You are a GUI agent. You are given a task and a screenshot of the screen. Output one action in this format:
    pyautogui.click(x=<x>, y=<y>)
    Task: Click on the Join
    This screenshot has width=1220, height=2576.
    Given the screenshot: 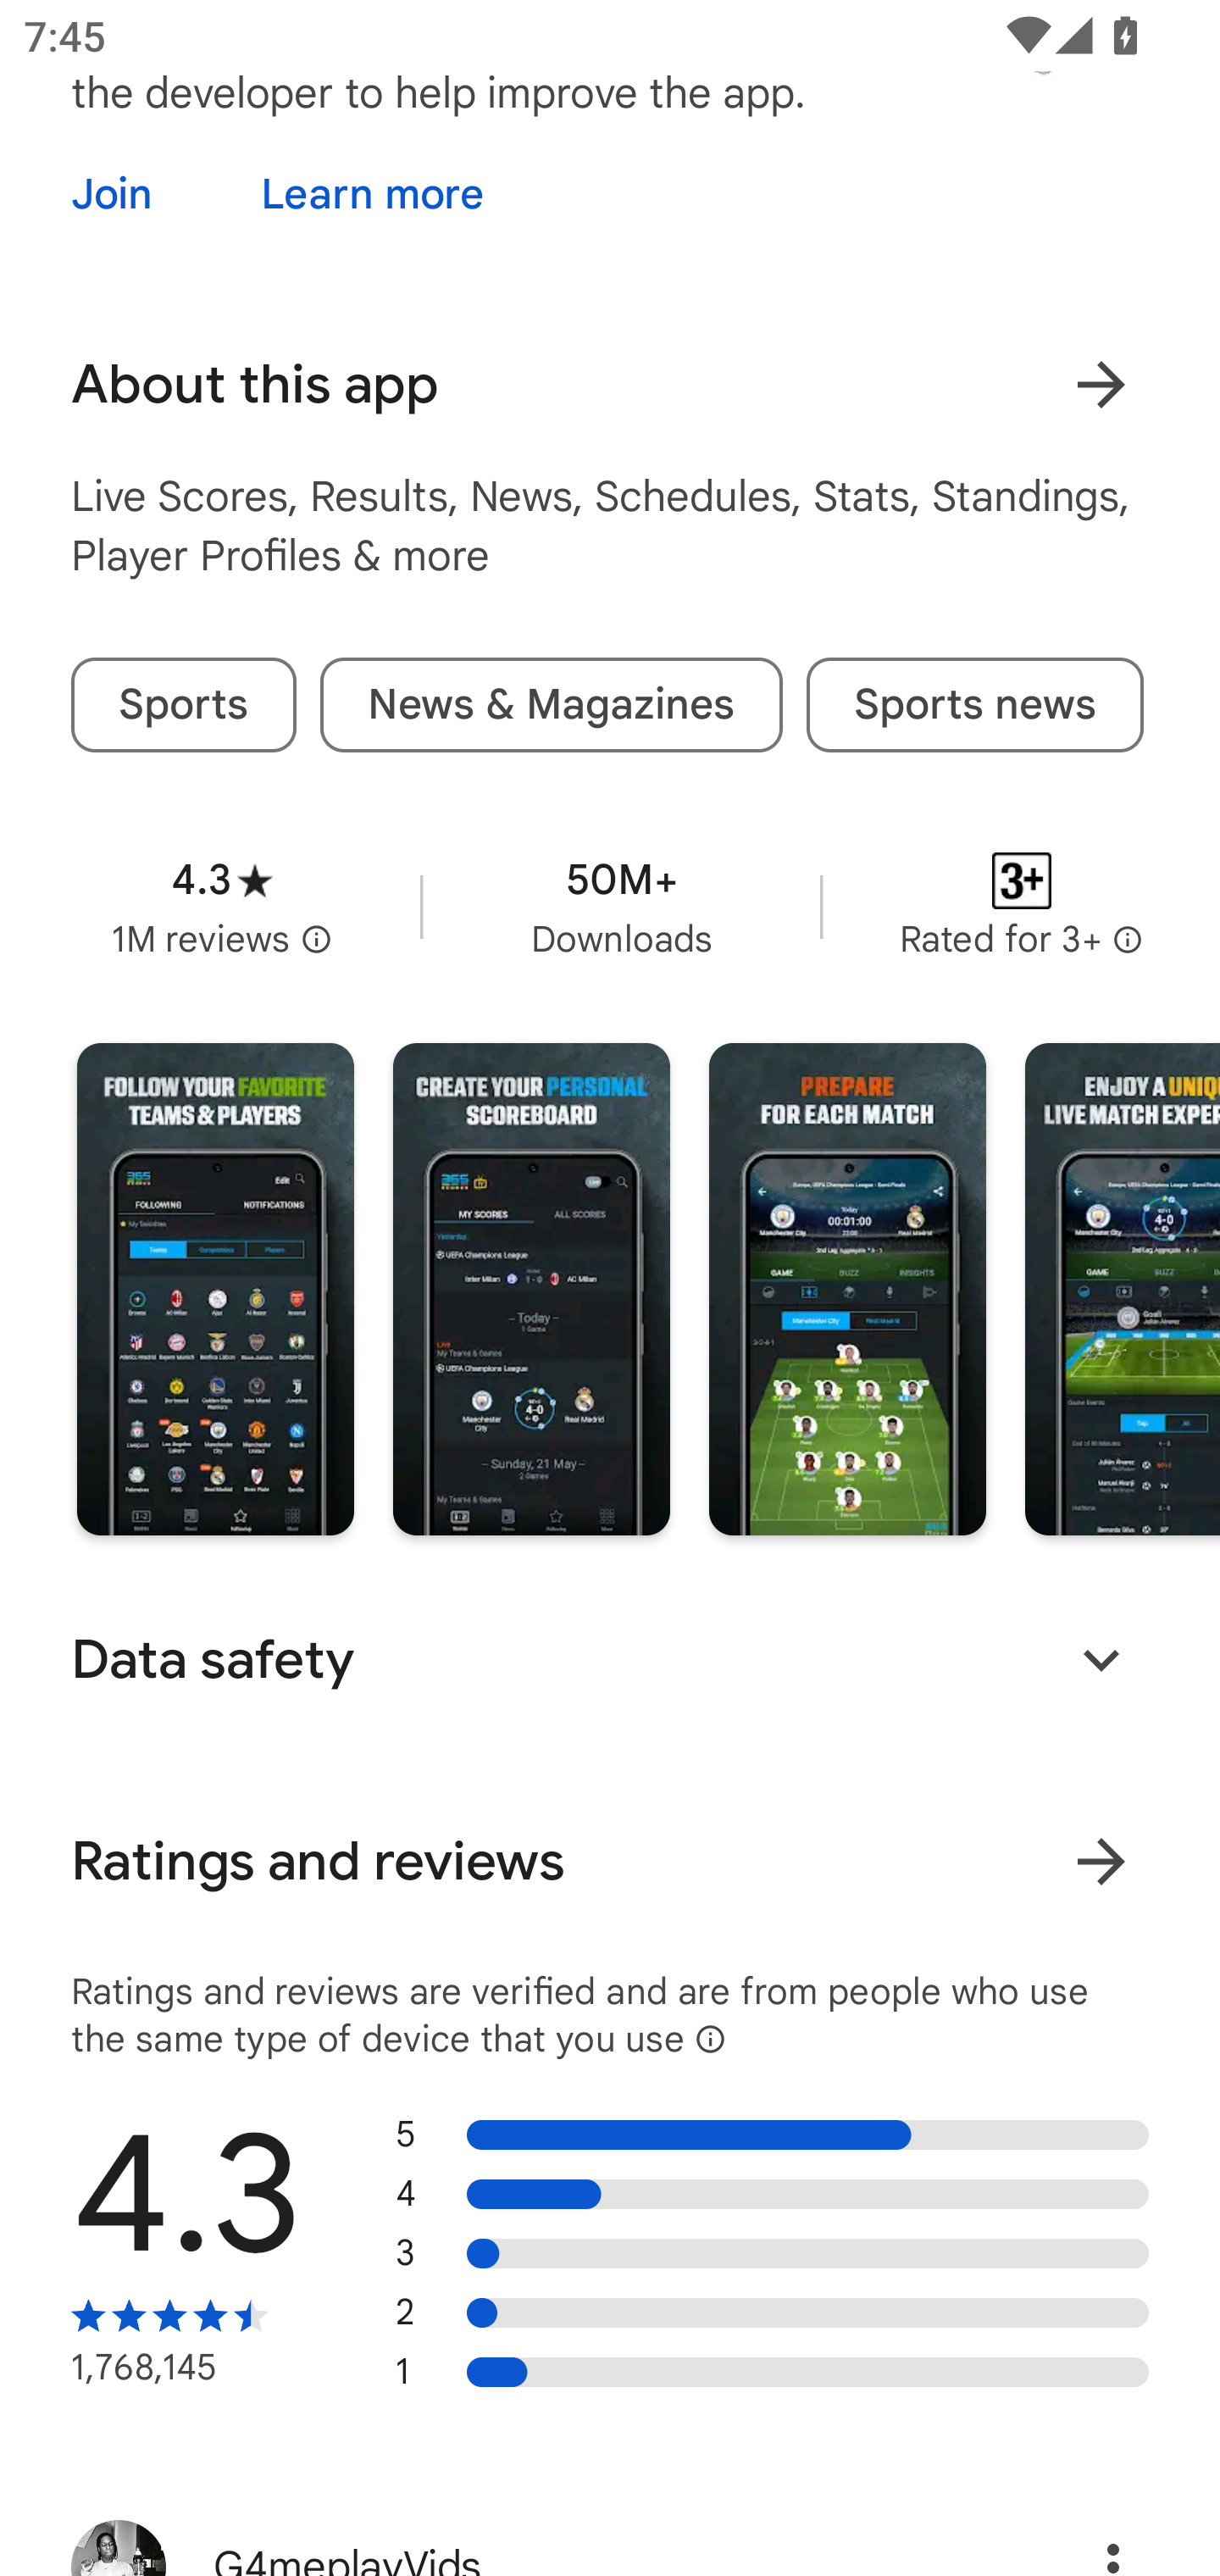 What is the action you would take?
    pyautogui.click(x=141, y=194)
    